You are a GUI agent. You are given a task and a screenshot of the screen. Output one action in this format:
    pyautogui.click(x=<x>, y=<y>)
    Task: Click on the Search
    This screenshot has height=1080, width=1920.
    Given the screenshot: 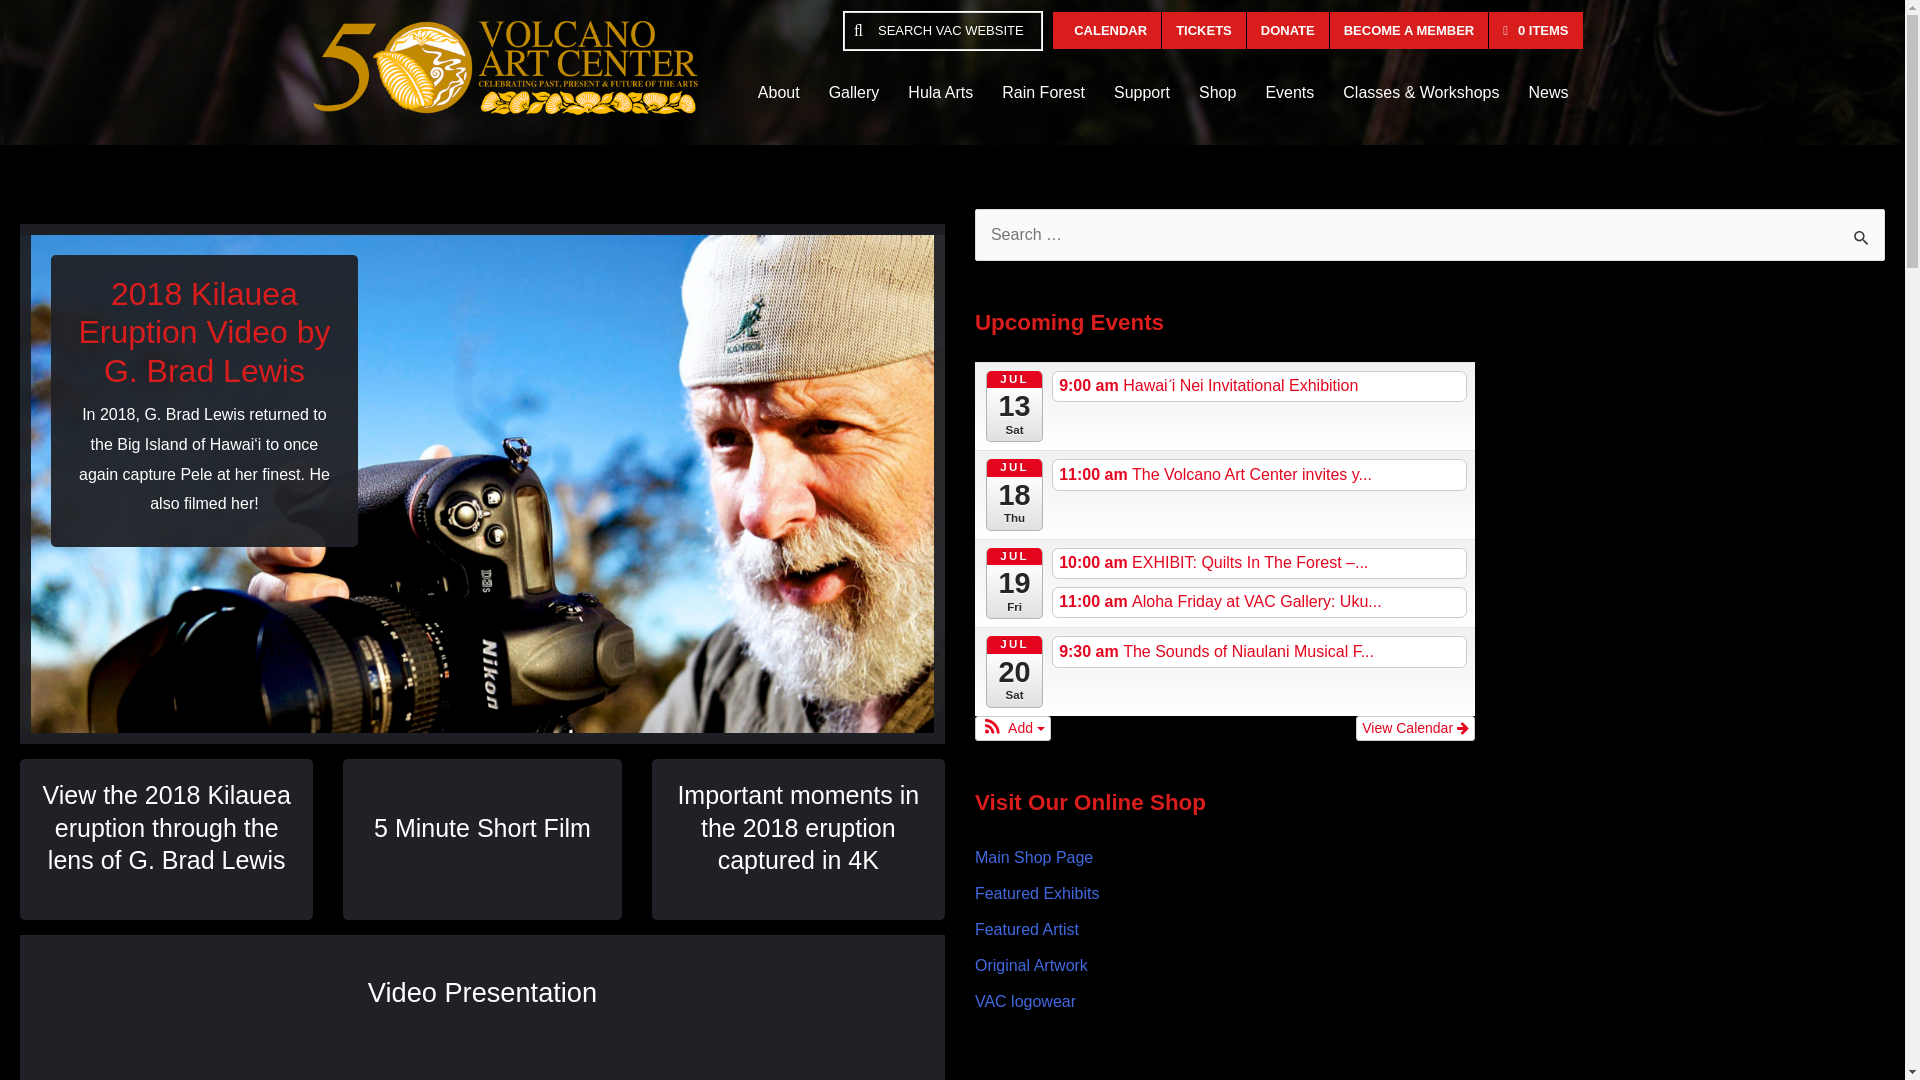 What is the action you would take?
    pyautogui.click(x=1862, y=236)
    